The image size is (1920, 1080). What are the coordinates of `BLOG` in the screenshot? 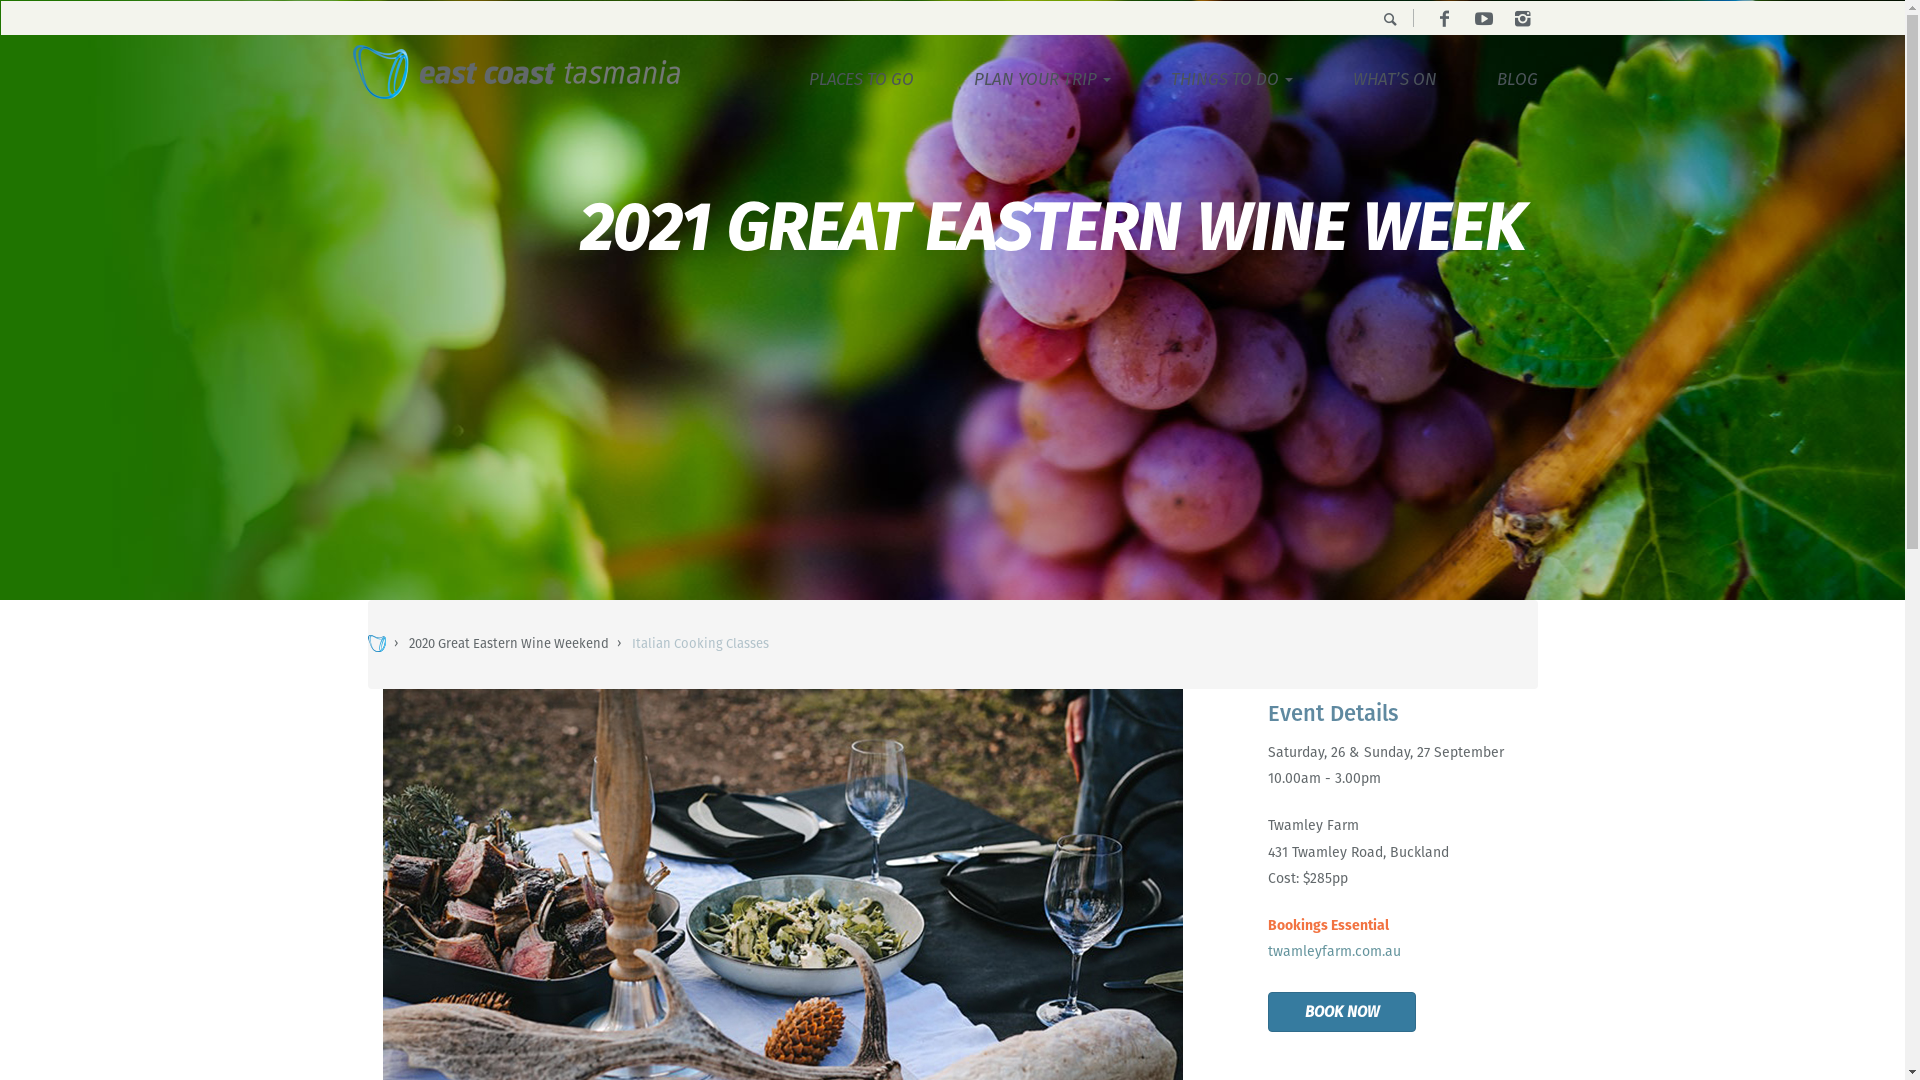 It's located at (1516, 79).